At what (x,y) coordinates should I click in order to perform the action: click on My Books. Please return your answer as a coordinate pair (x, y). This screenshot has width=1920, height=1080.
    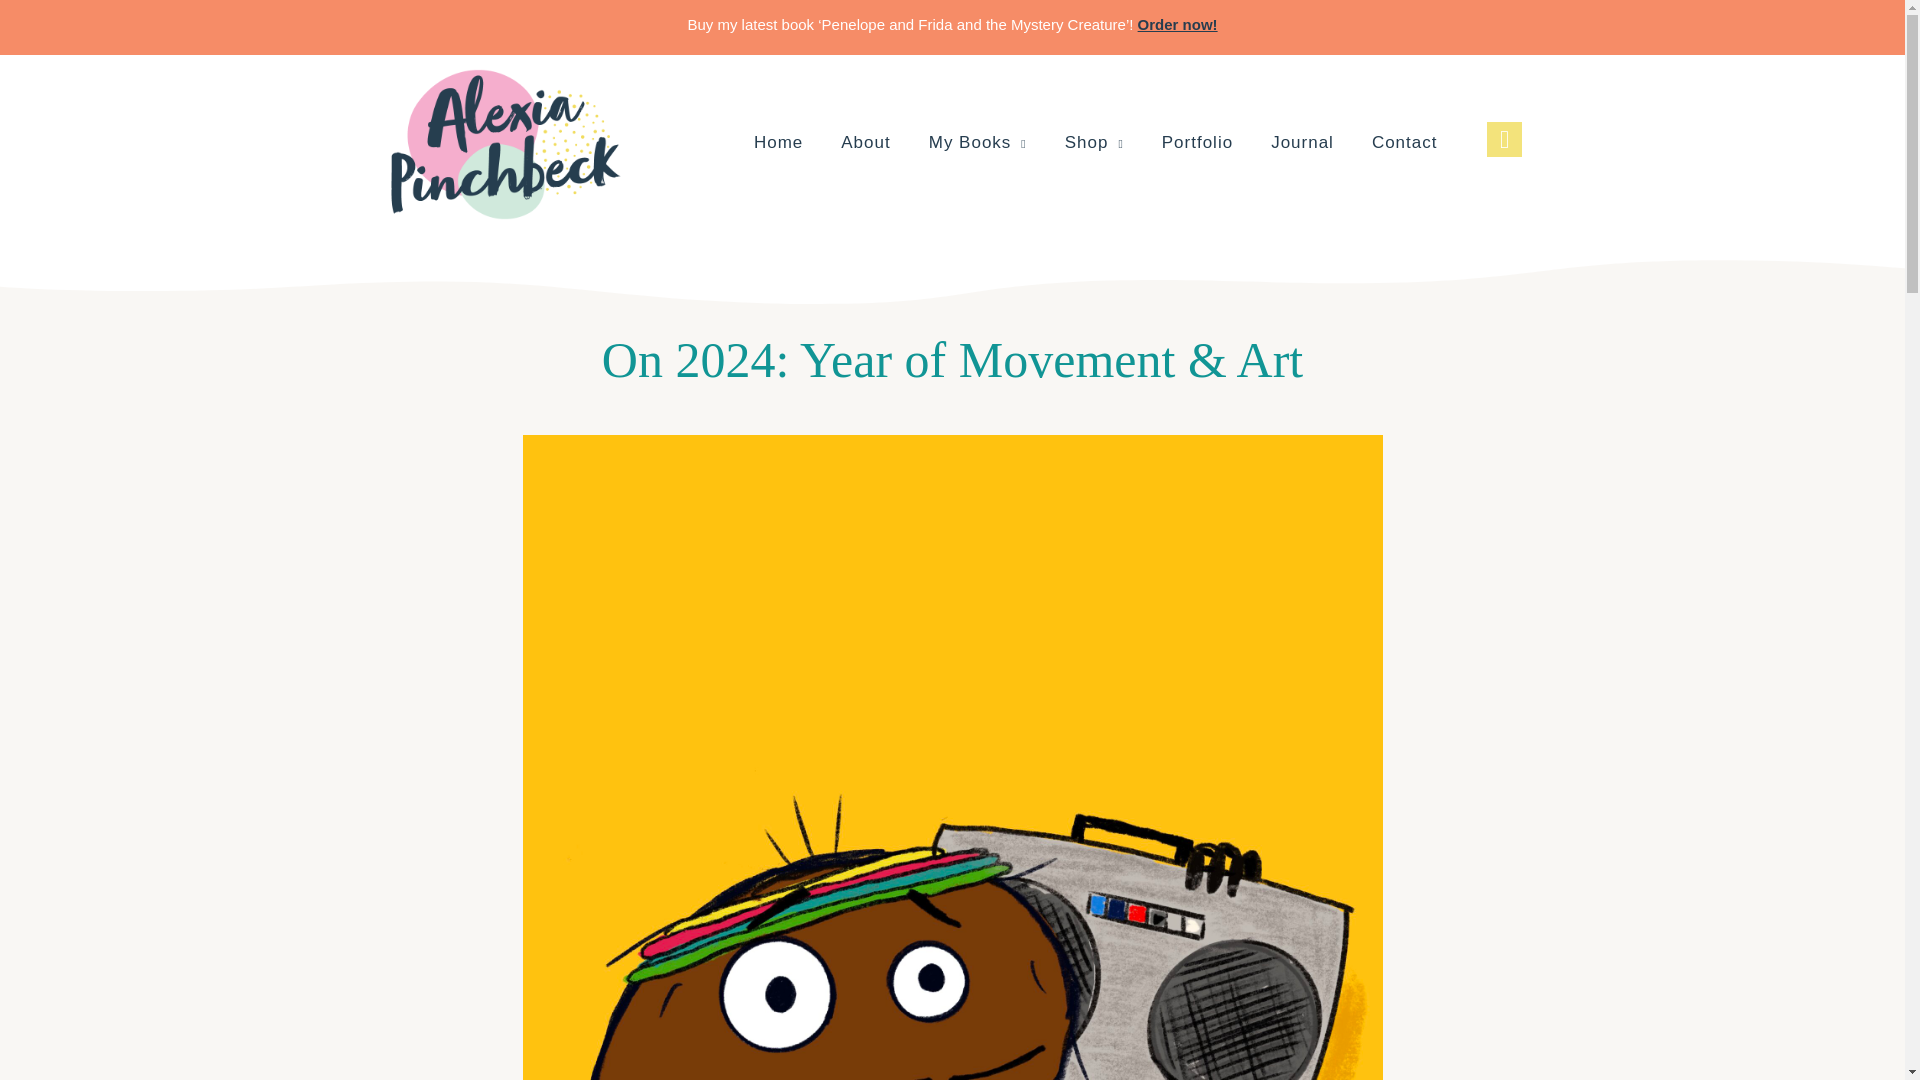
    Looking at the image, I should click on (978, 144).